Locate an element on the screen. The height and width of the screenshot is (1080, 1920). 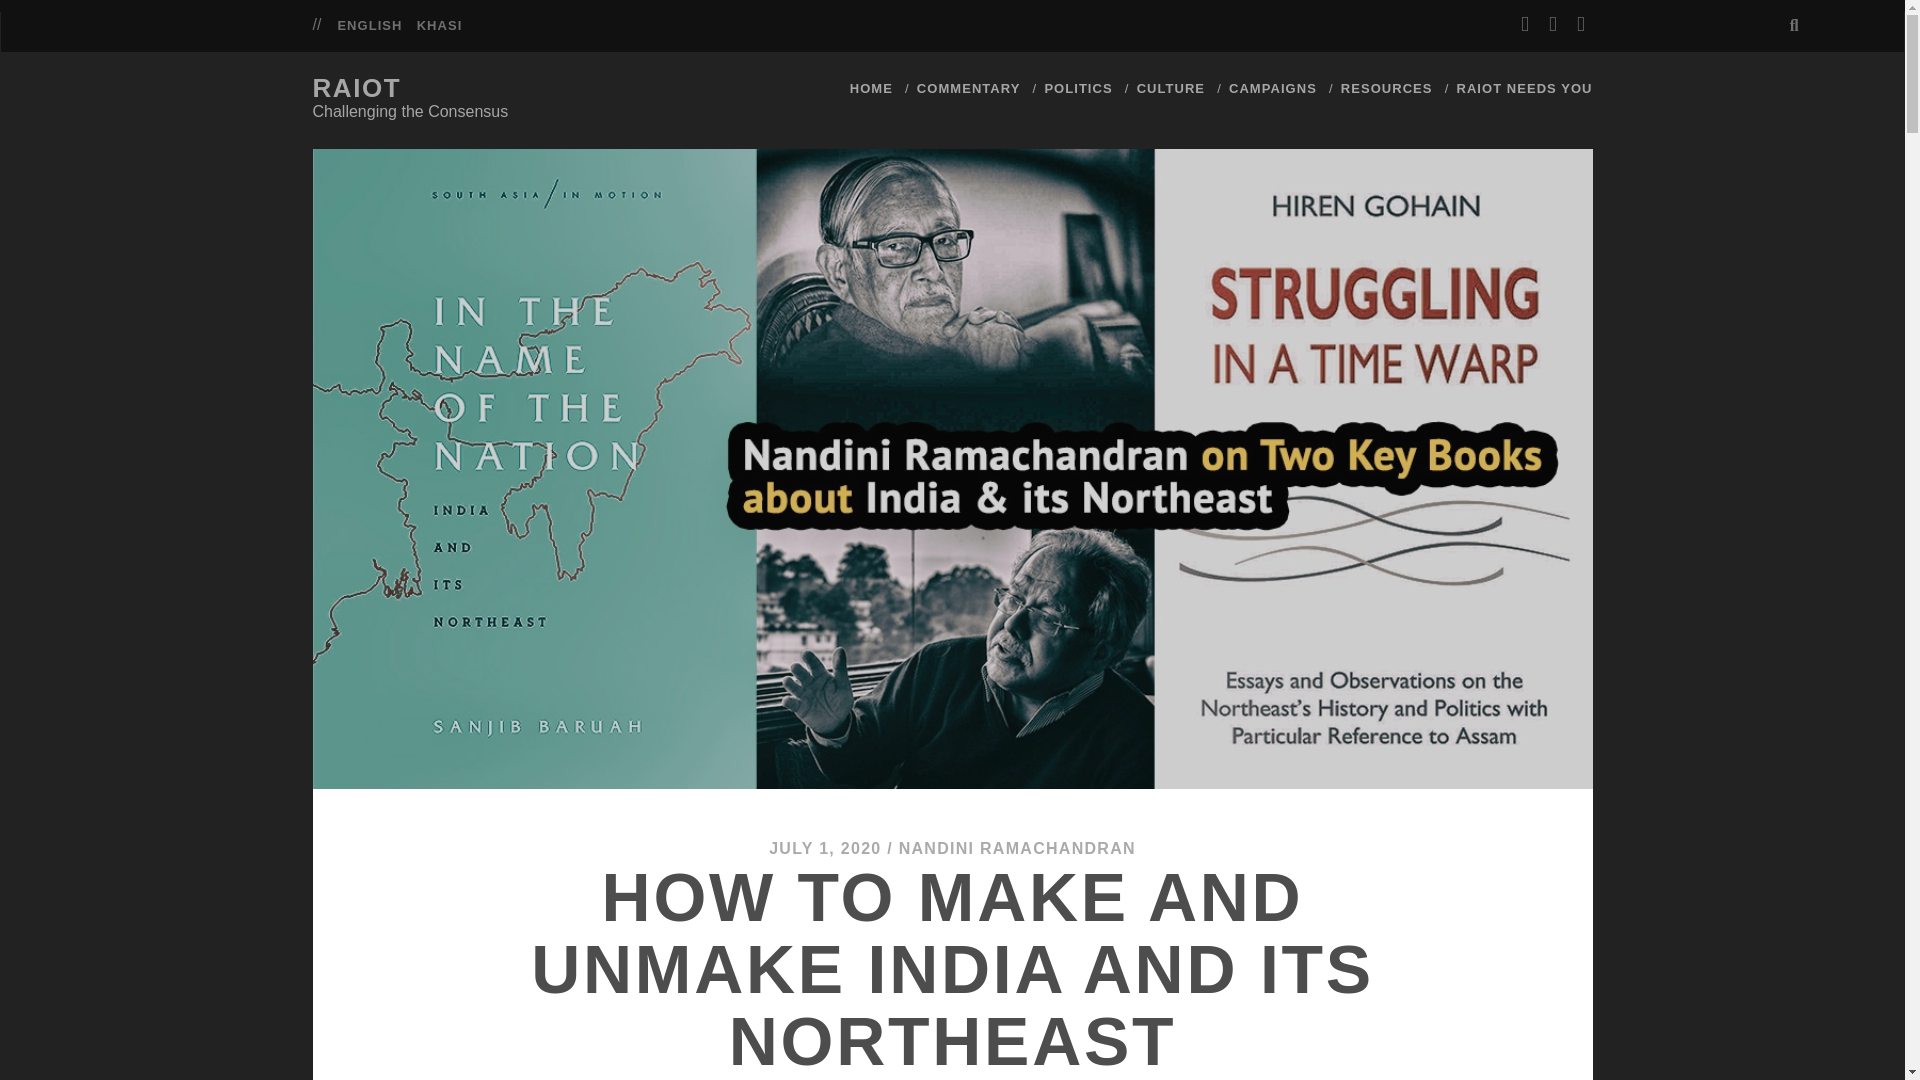
HOME is located at coordinates (871, 88).